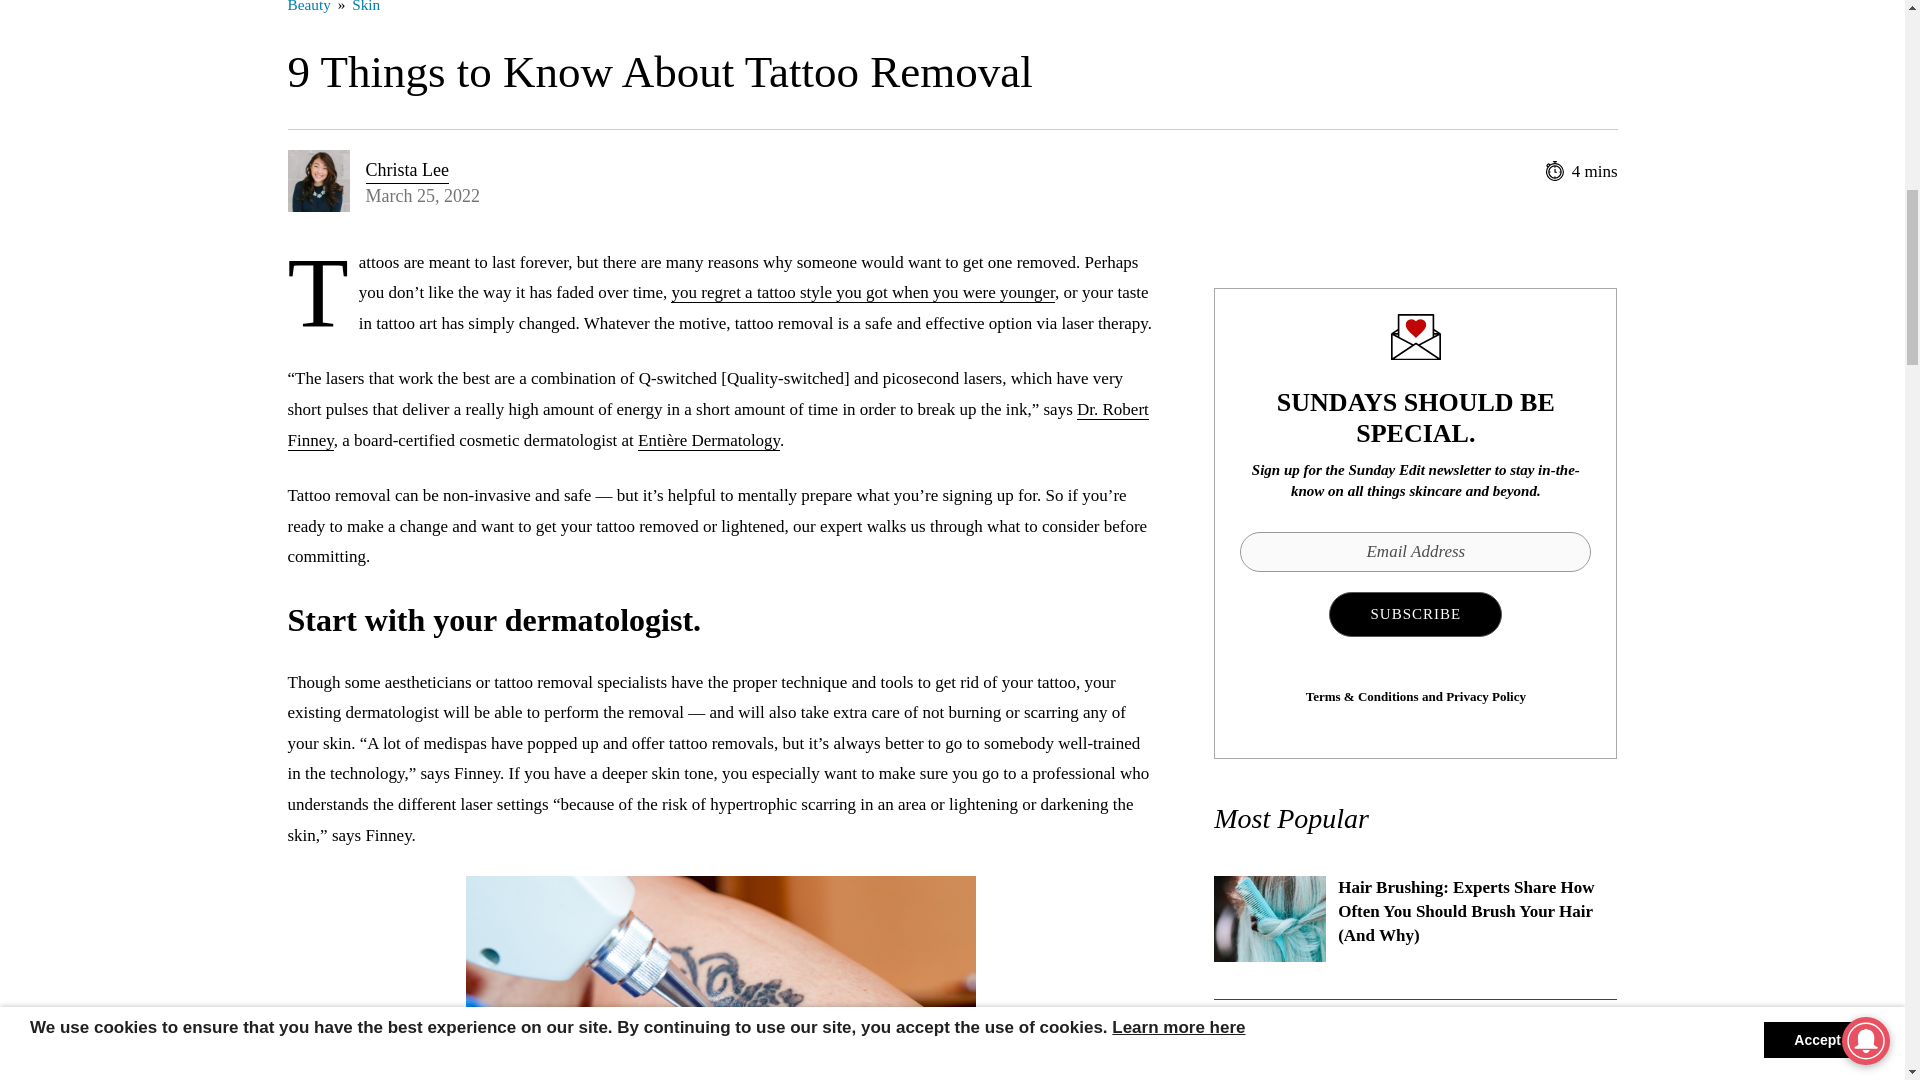 This screenshot has height=1080, width=1920. Describe the element at coordinates (366, 6) in the screenshot. I see `Skin` at that location.